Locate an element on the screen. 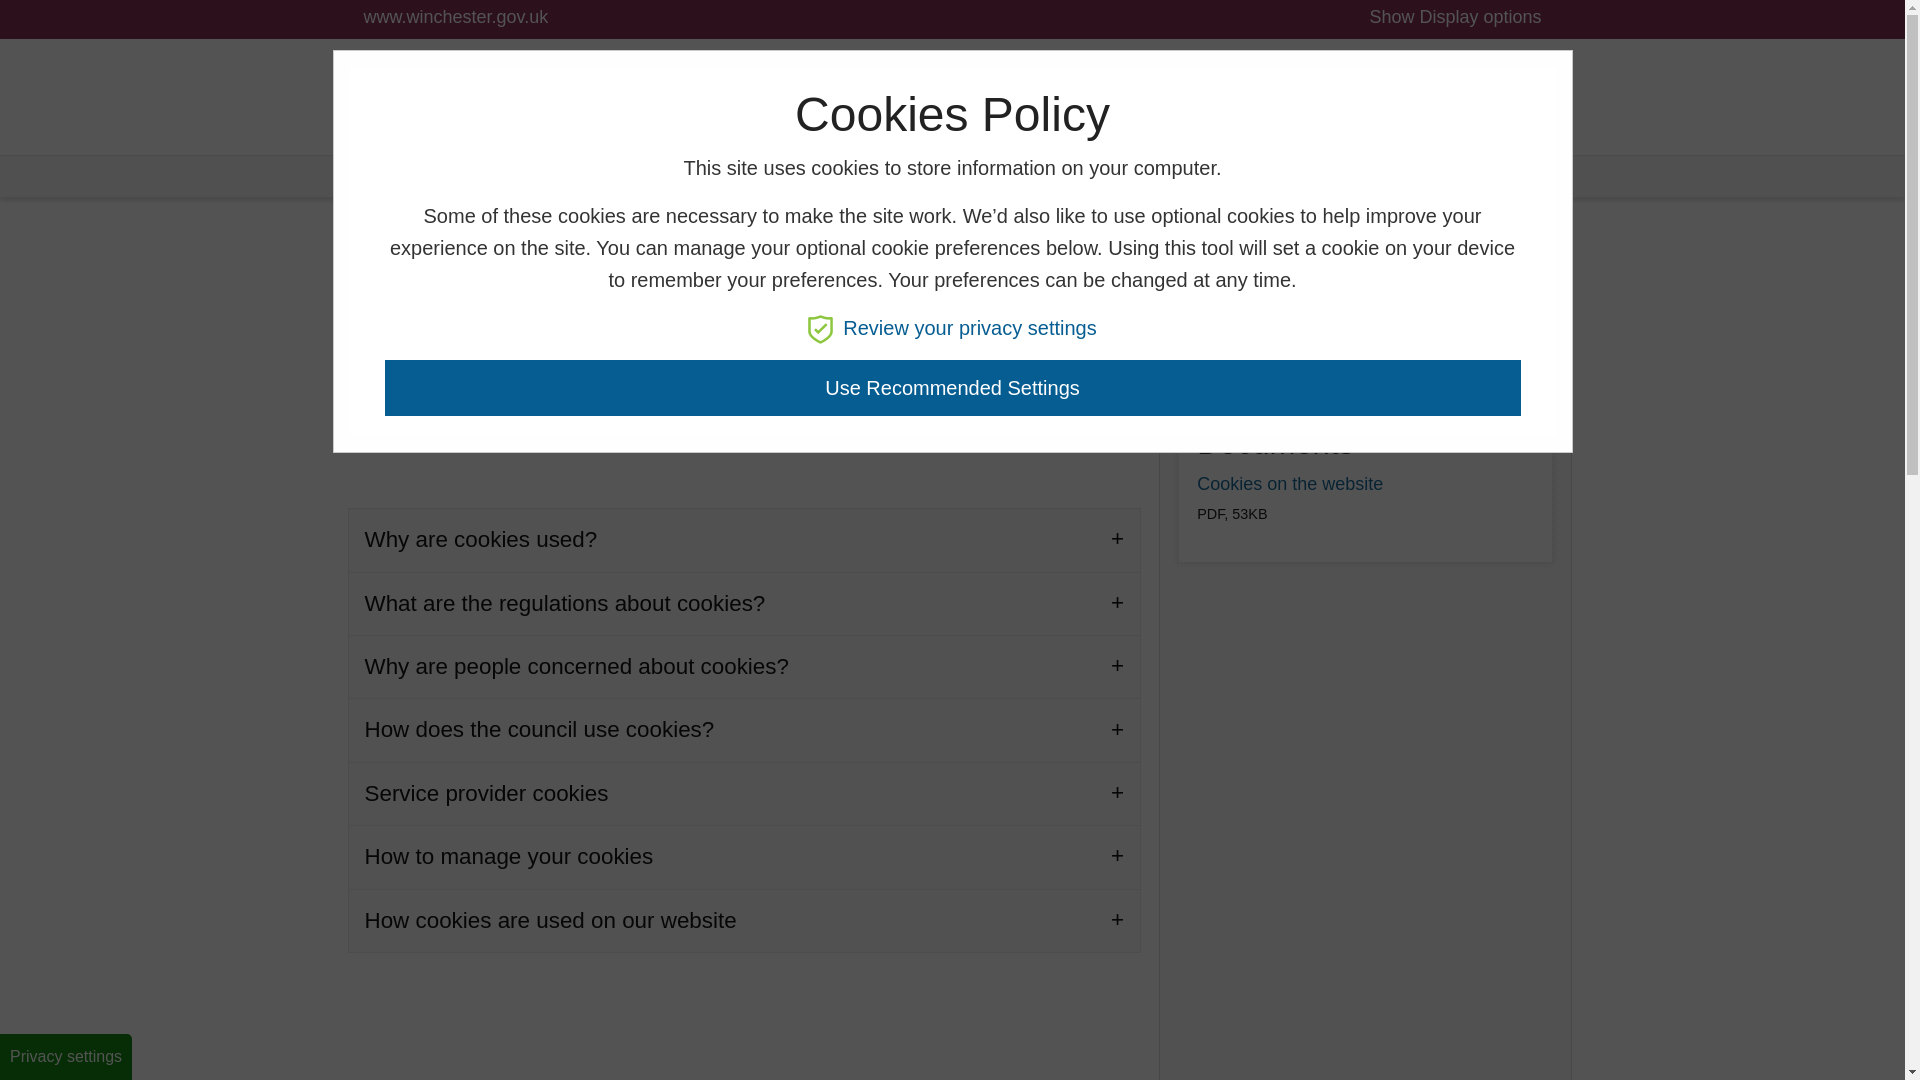 The width and height of the screenshot is (1920, 1080). Go is located at coordinates (1021, 96).